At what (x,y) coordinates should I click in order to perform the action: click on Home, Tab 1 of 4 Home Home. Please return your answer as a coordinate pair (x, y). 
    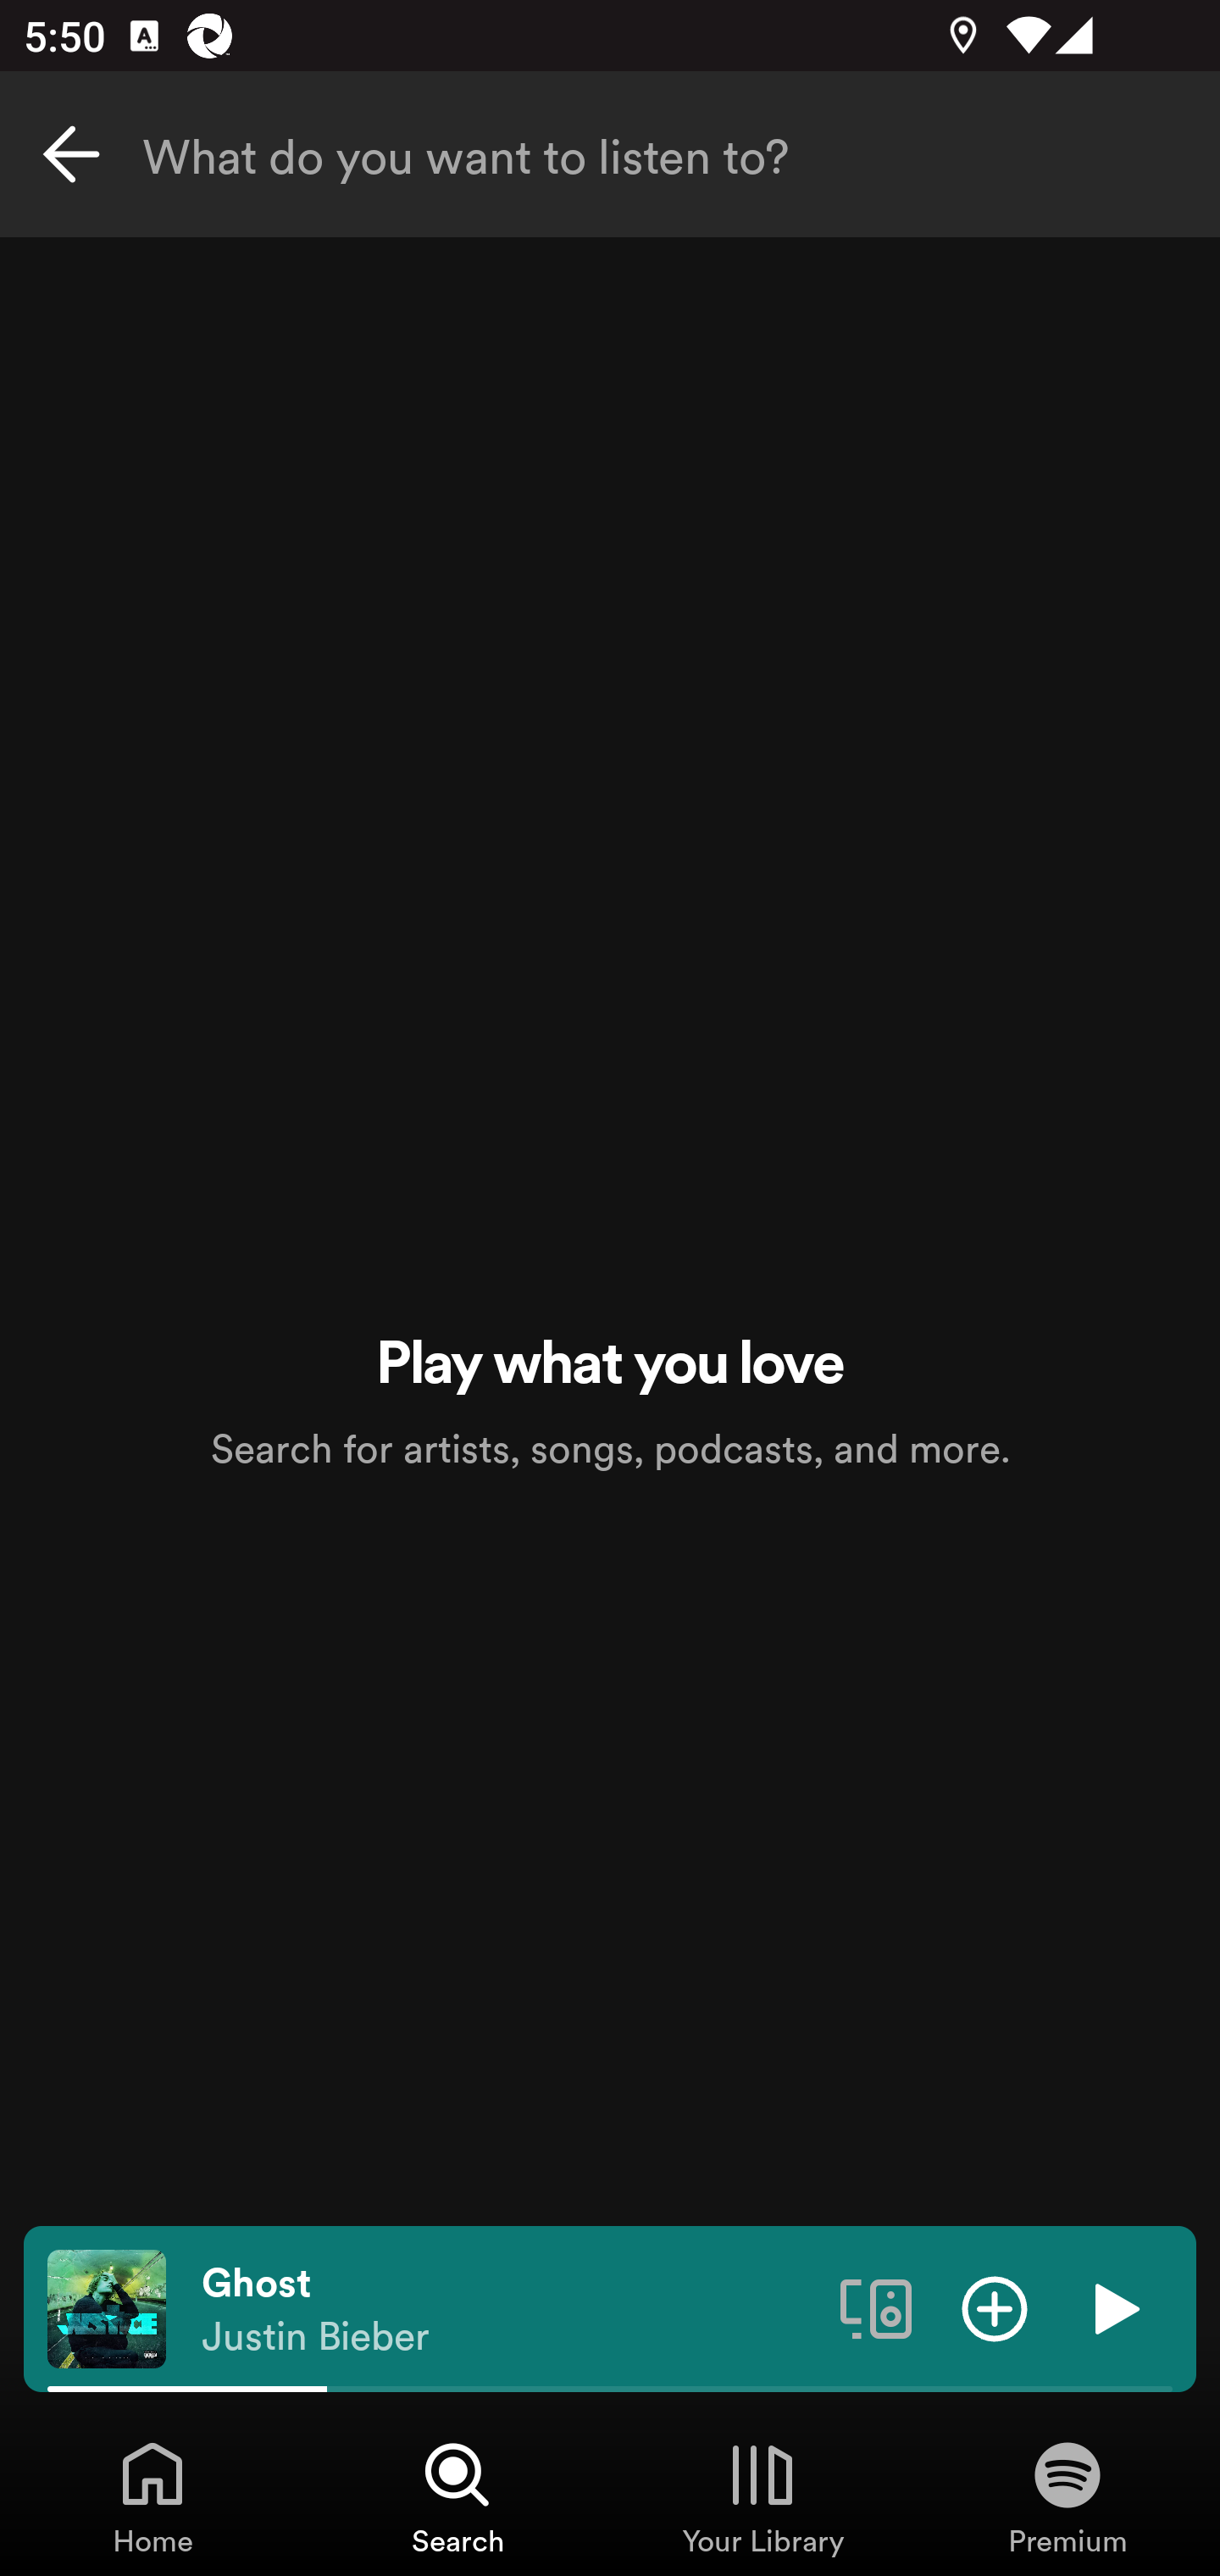
    Looking at the image, I should click on (152, 2496).